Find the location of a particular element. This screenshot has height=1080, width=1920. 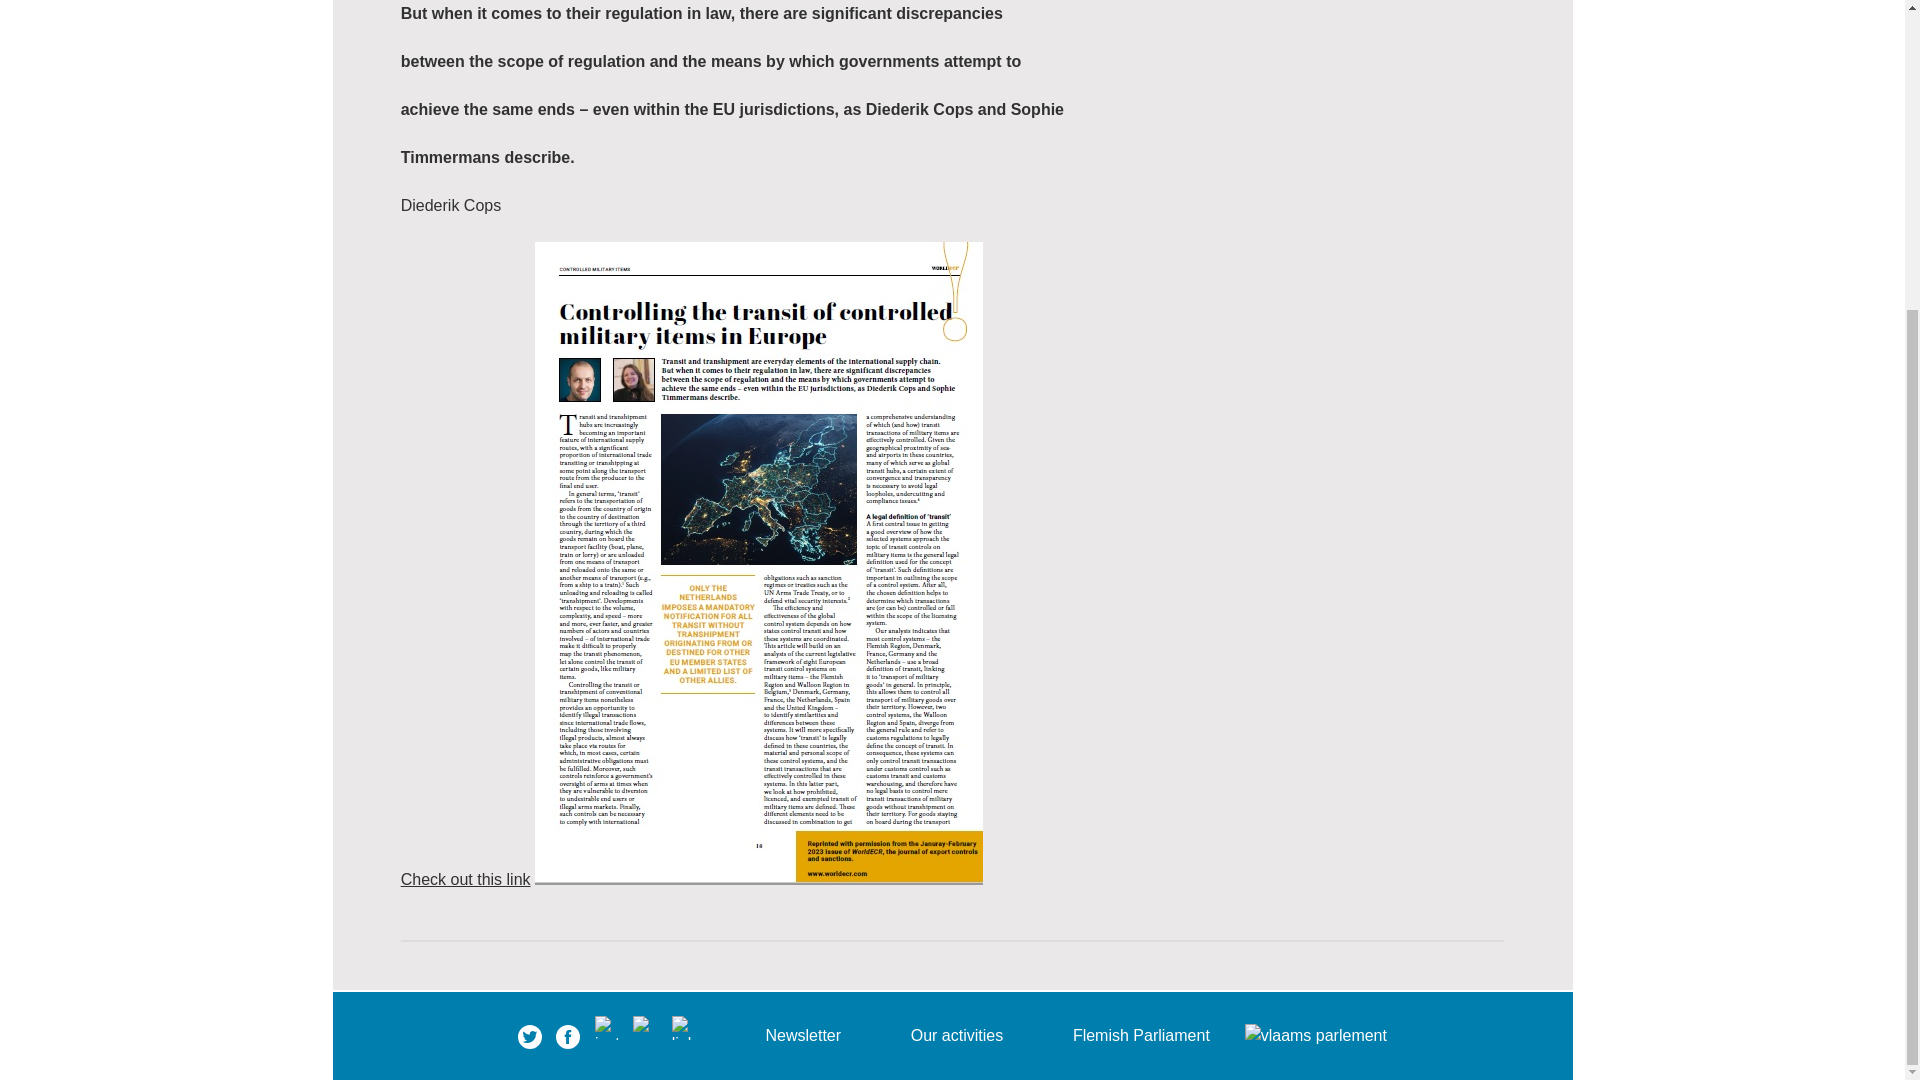

Our activities is located at coordinates (956, 1035).